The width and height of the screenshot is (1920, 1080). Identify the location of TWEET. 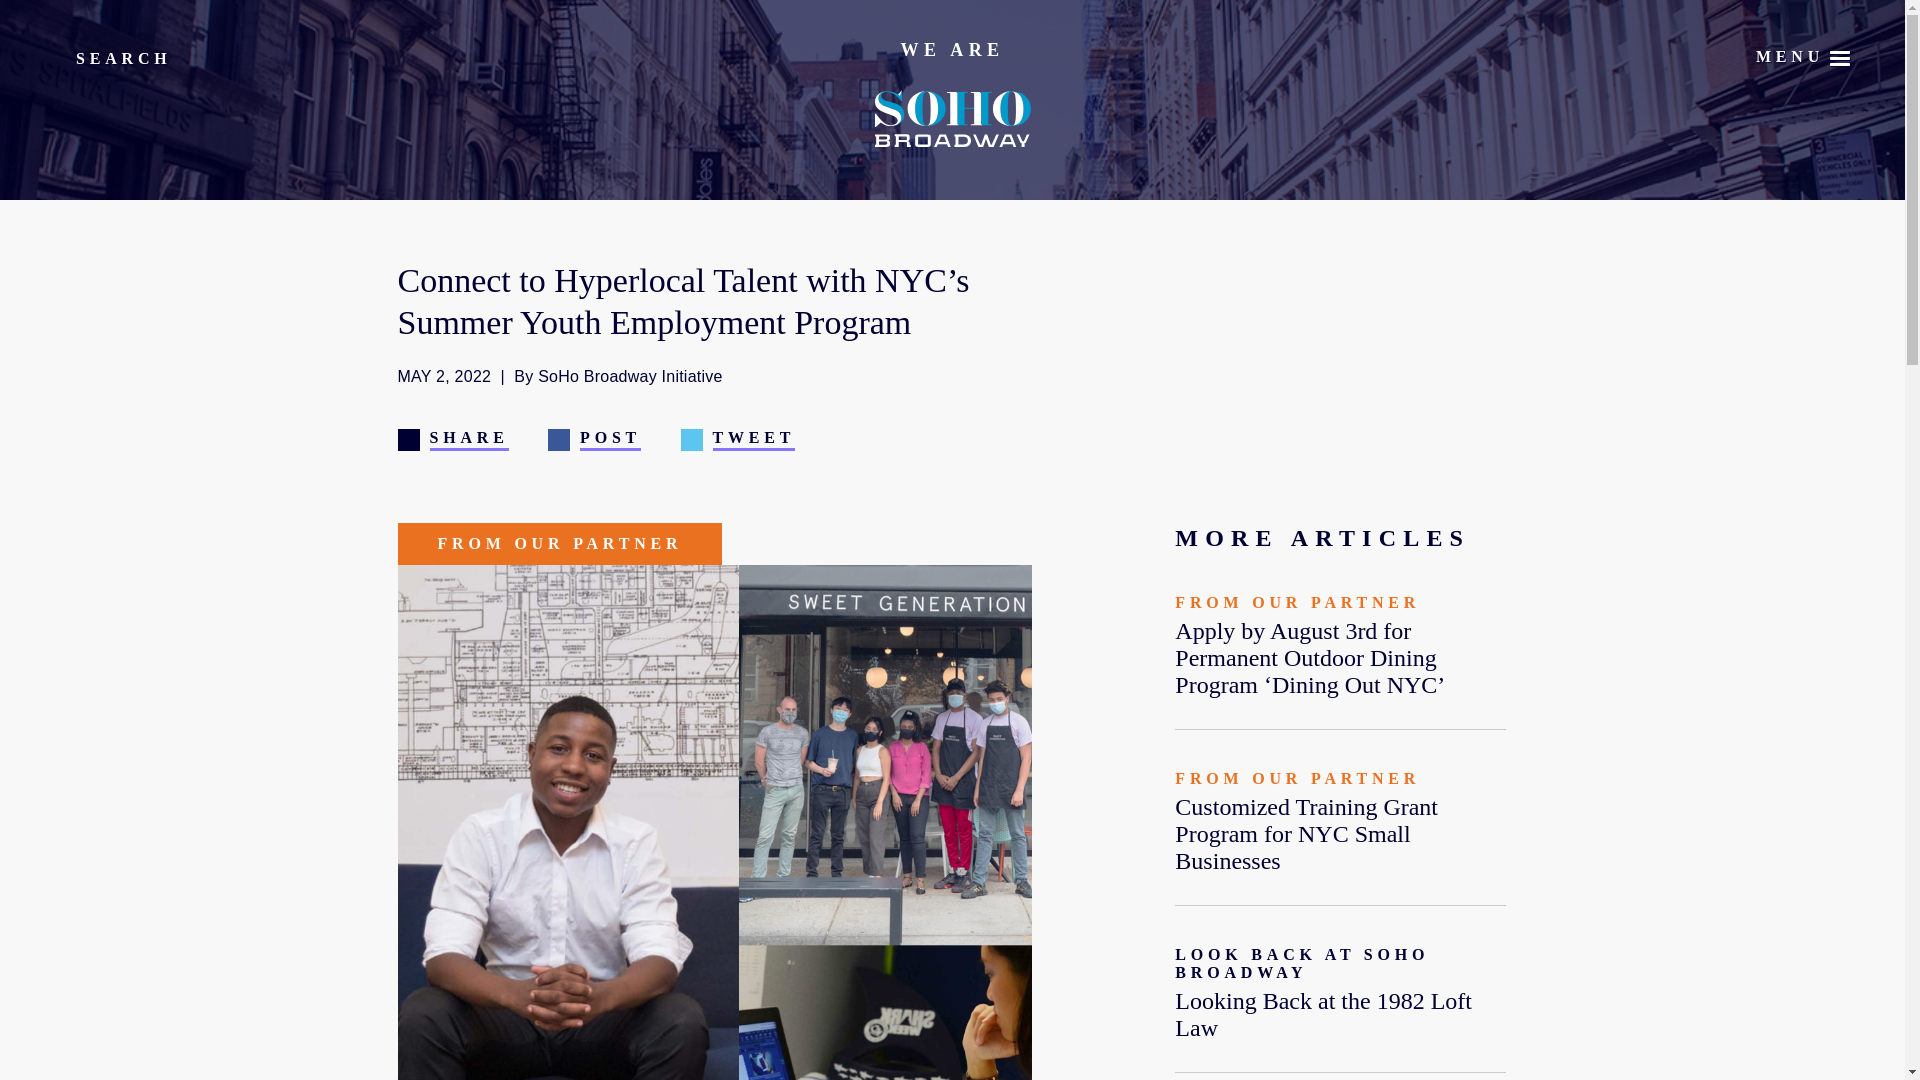
(738, 437).